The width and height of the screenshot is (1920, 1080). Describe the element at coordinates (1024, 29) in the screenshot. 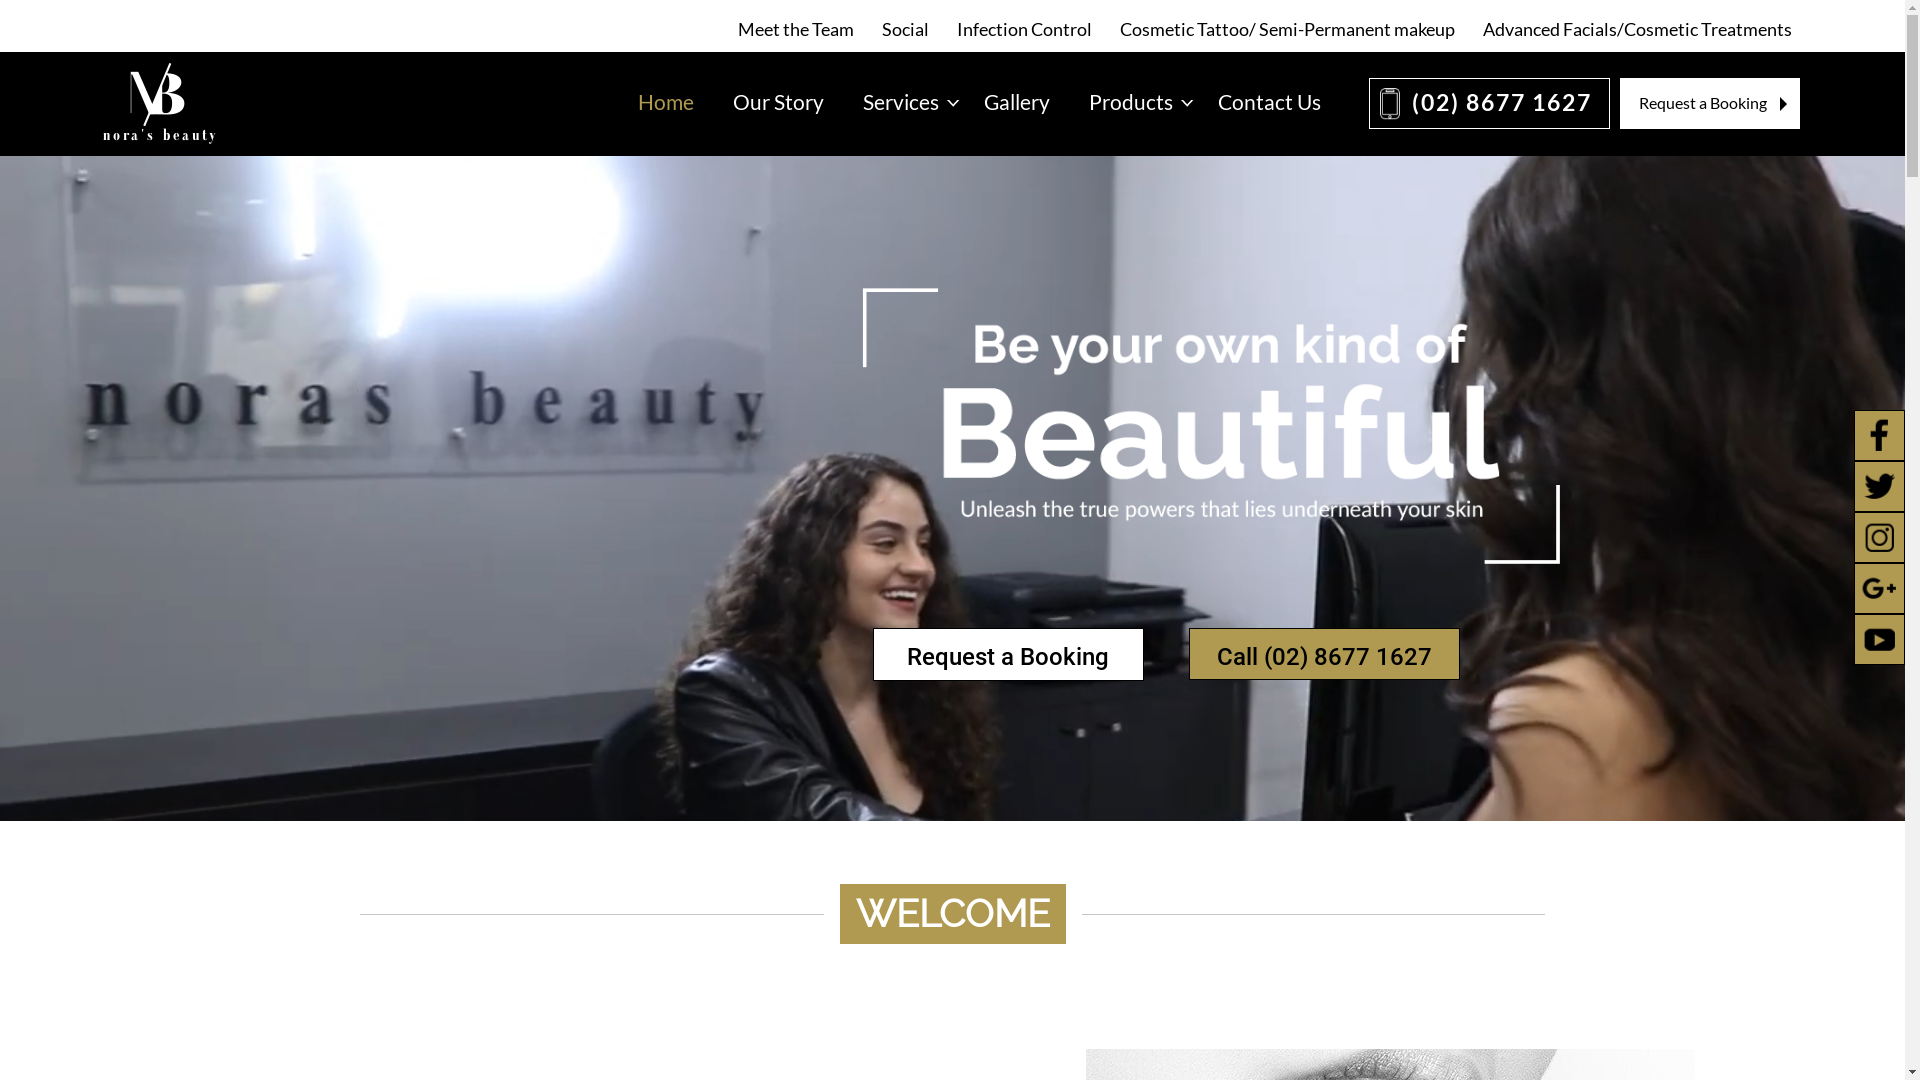

I see `Infection Control` at that location.